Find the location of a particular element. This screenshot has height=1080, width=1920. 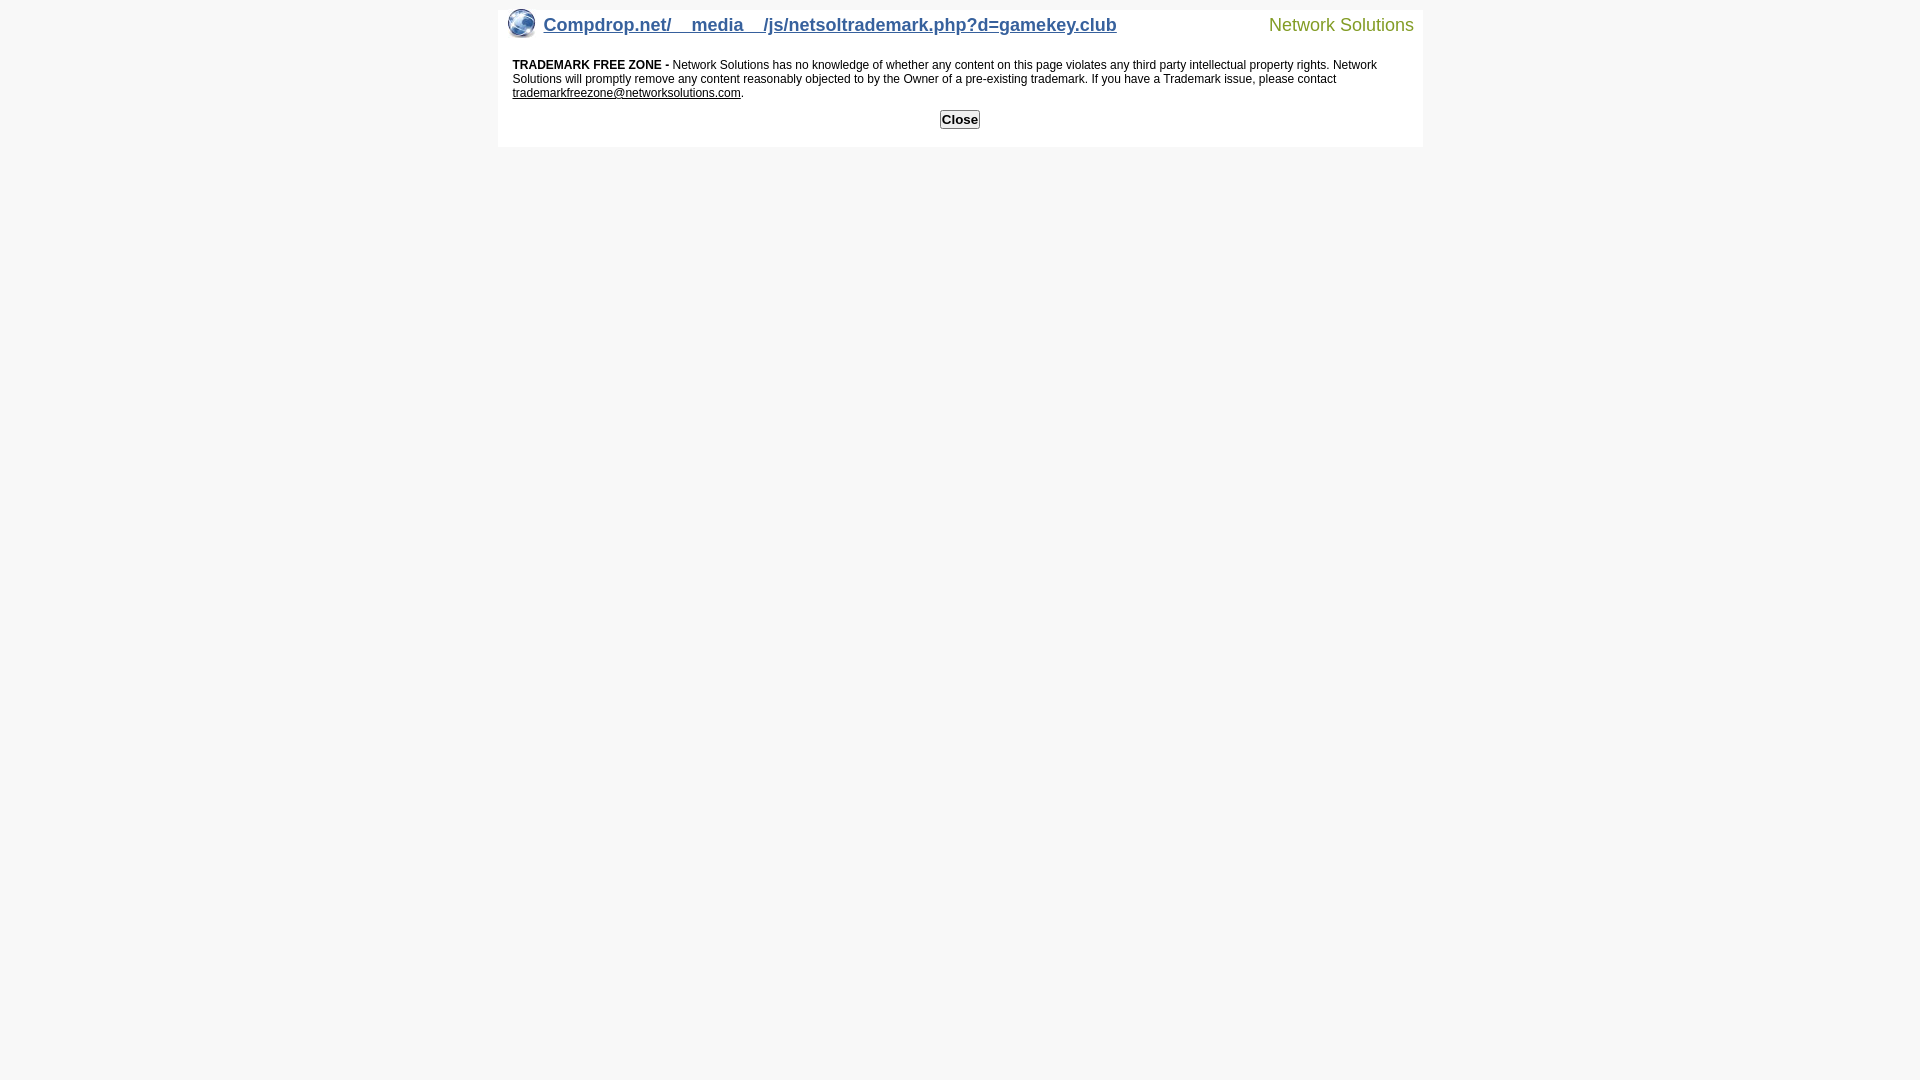

trademarkfreezone@networksolutions.com is located at coordinates (626, 93).